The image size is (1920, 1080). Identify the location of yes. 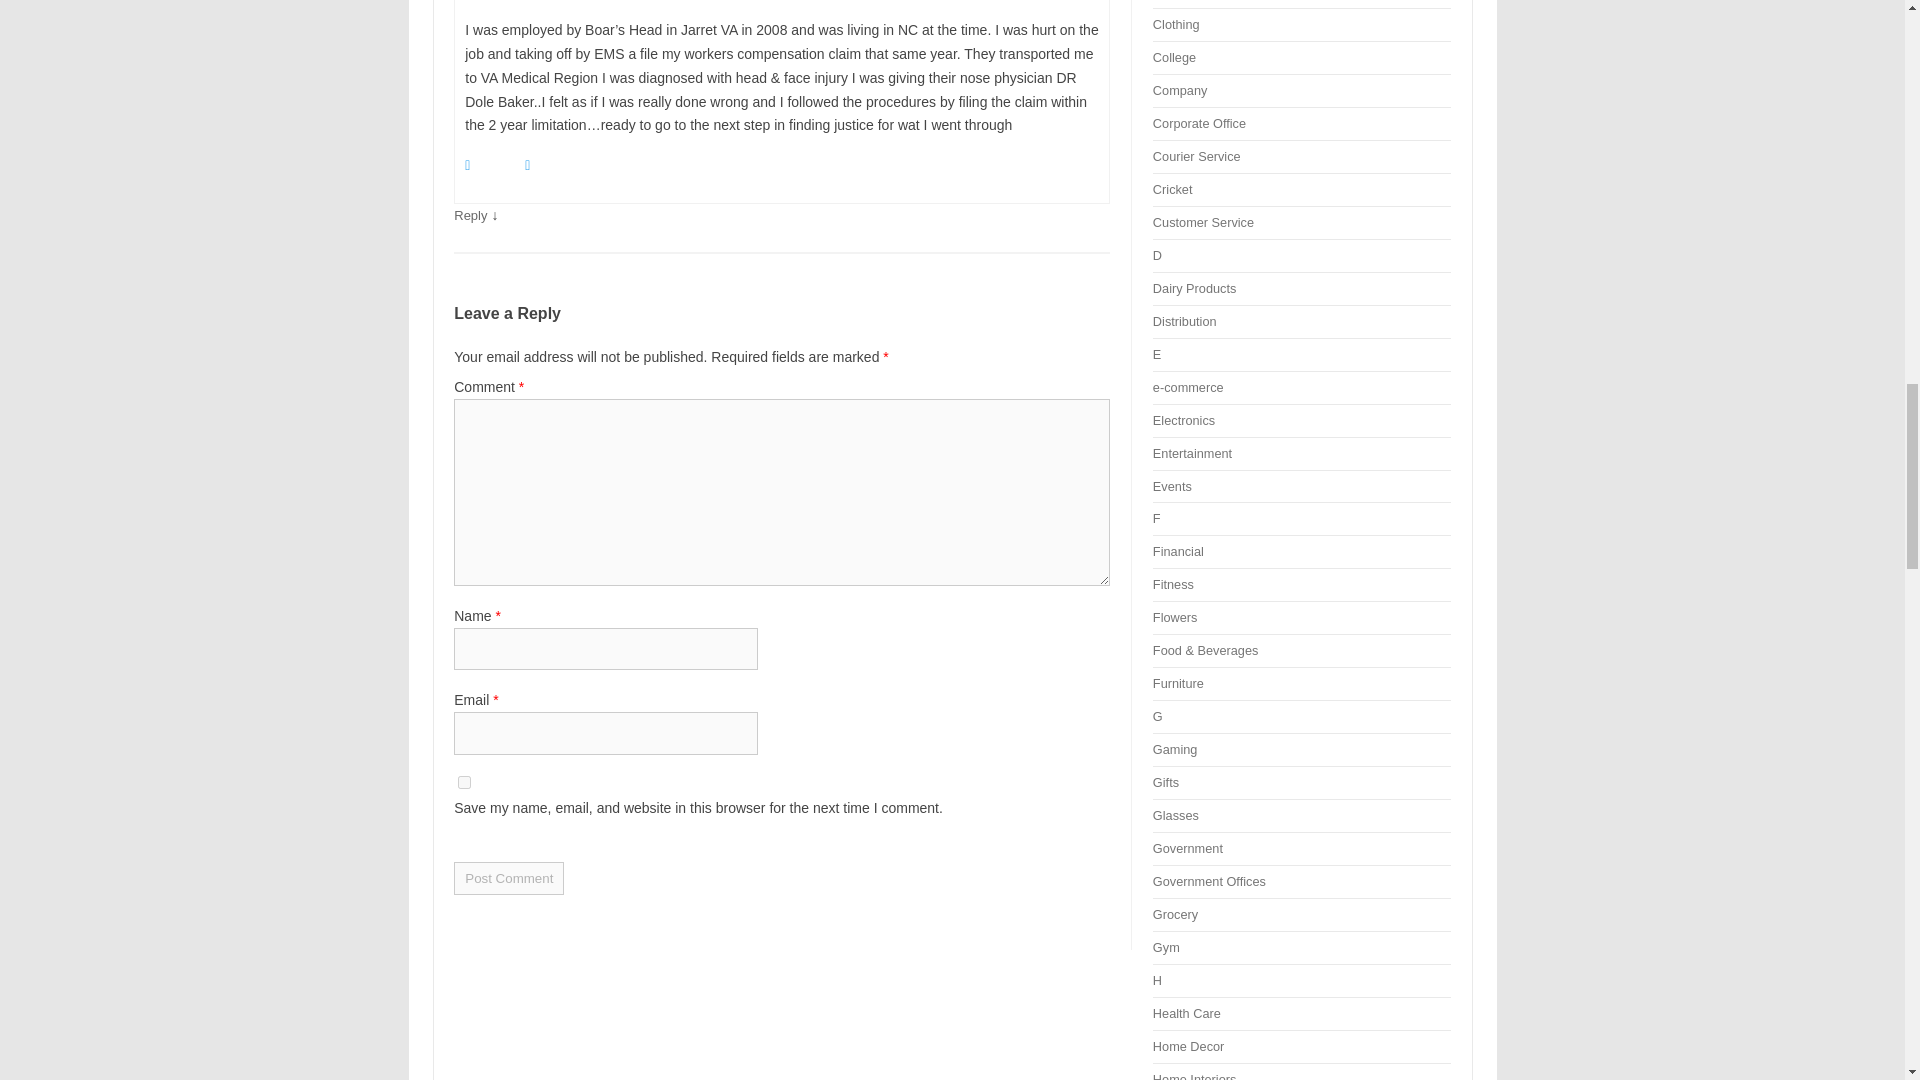
(464, 782).